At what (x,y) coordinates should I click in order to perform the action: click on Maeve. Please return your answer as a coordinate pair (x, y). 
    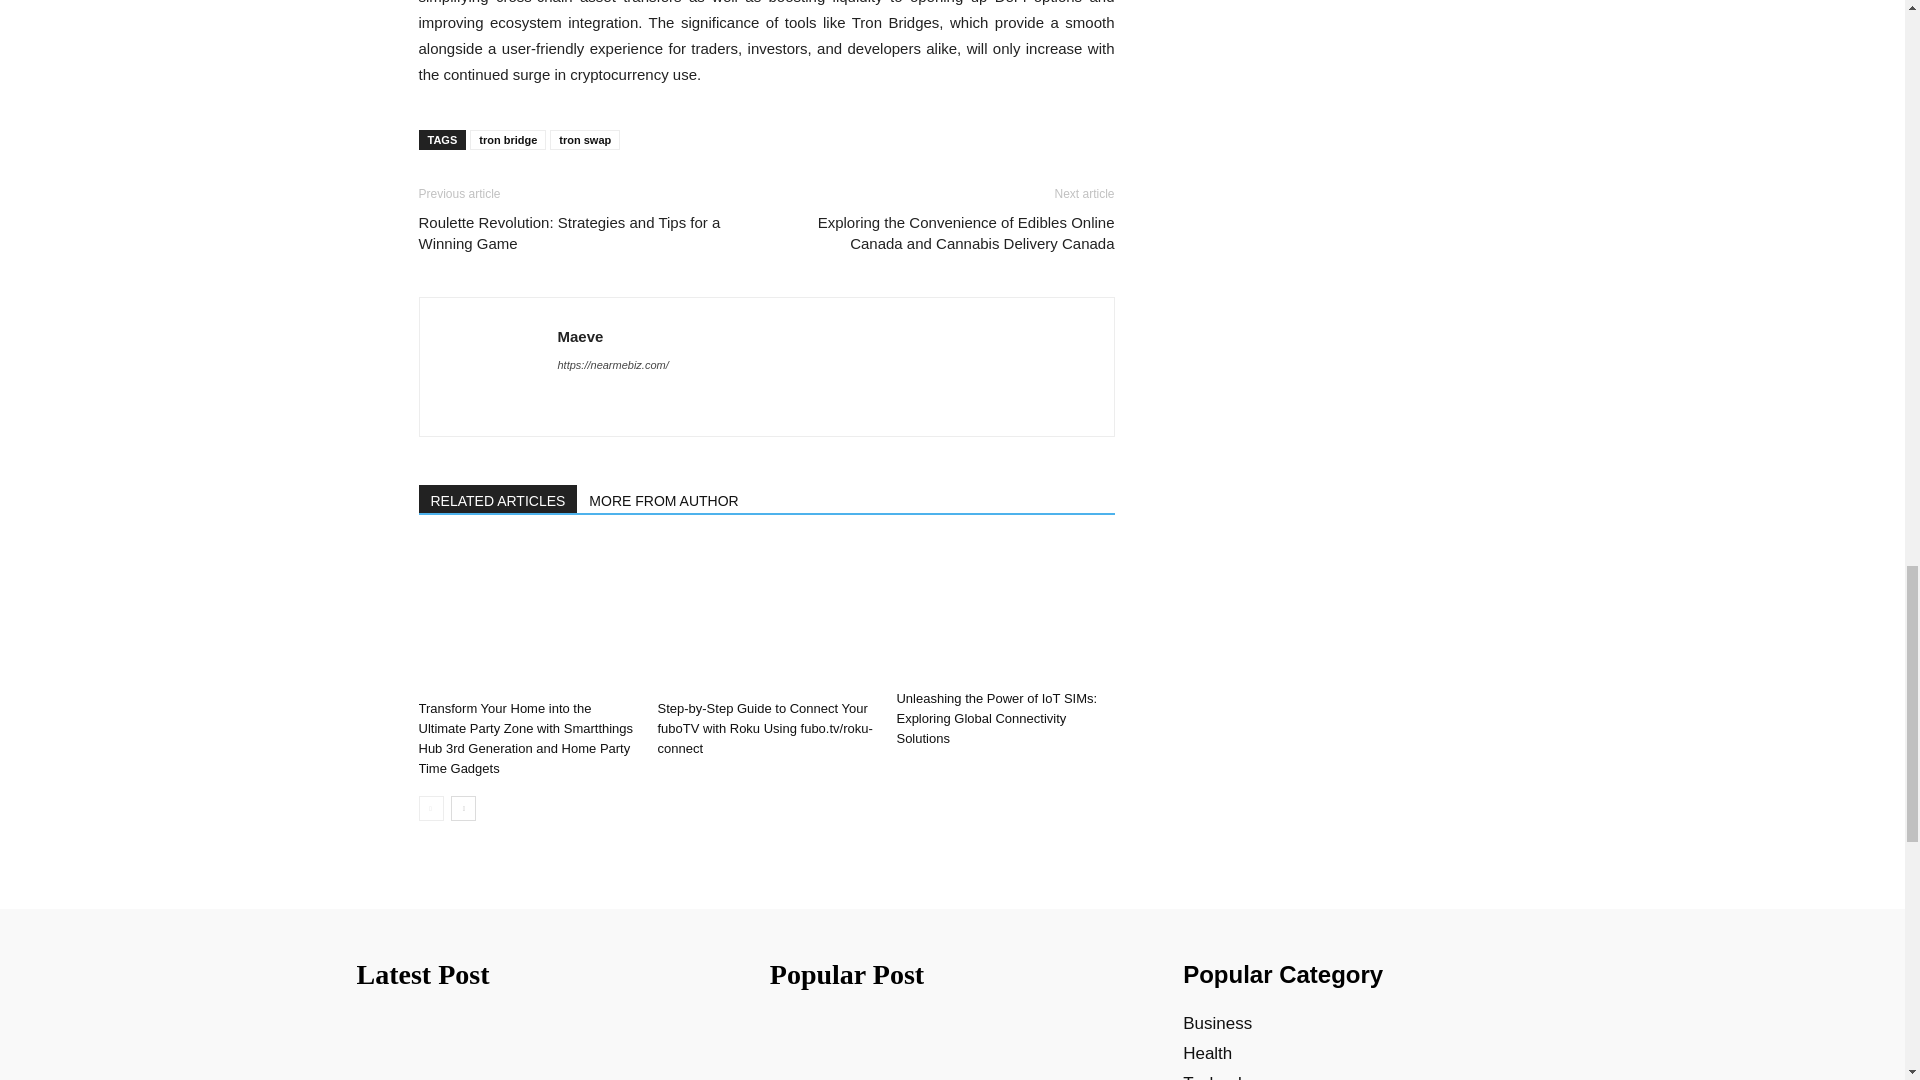
    Looking at the image, I should click on (581, 336).